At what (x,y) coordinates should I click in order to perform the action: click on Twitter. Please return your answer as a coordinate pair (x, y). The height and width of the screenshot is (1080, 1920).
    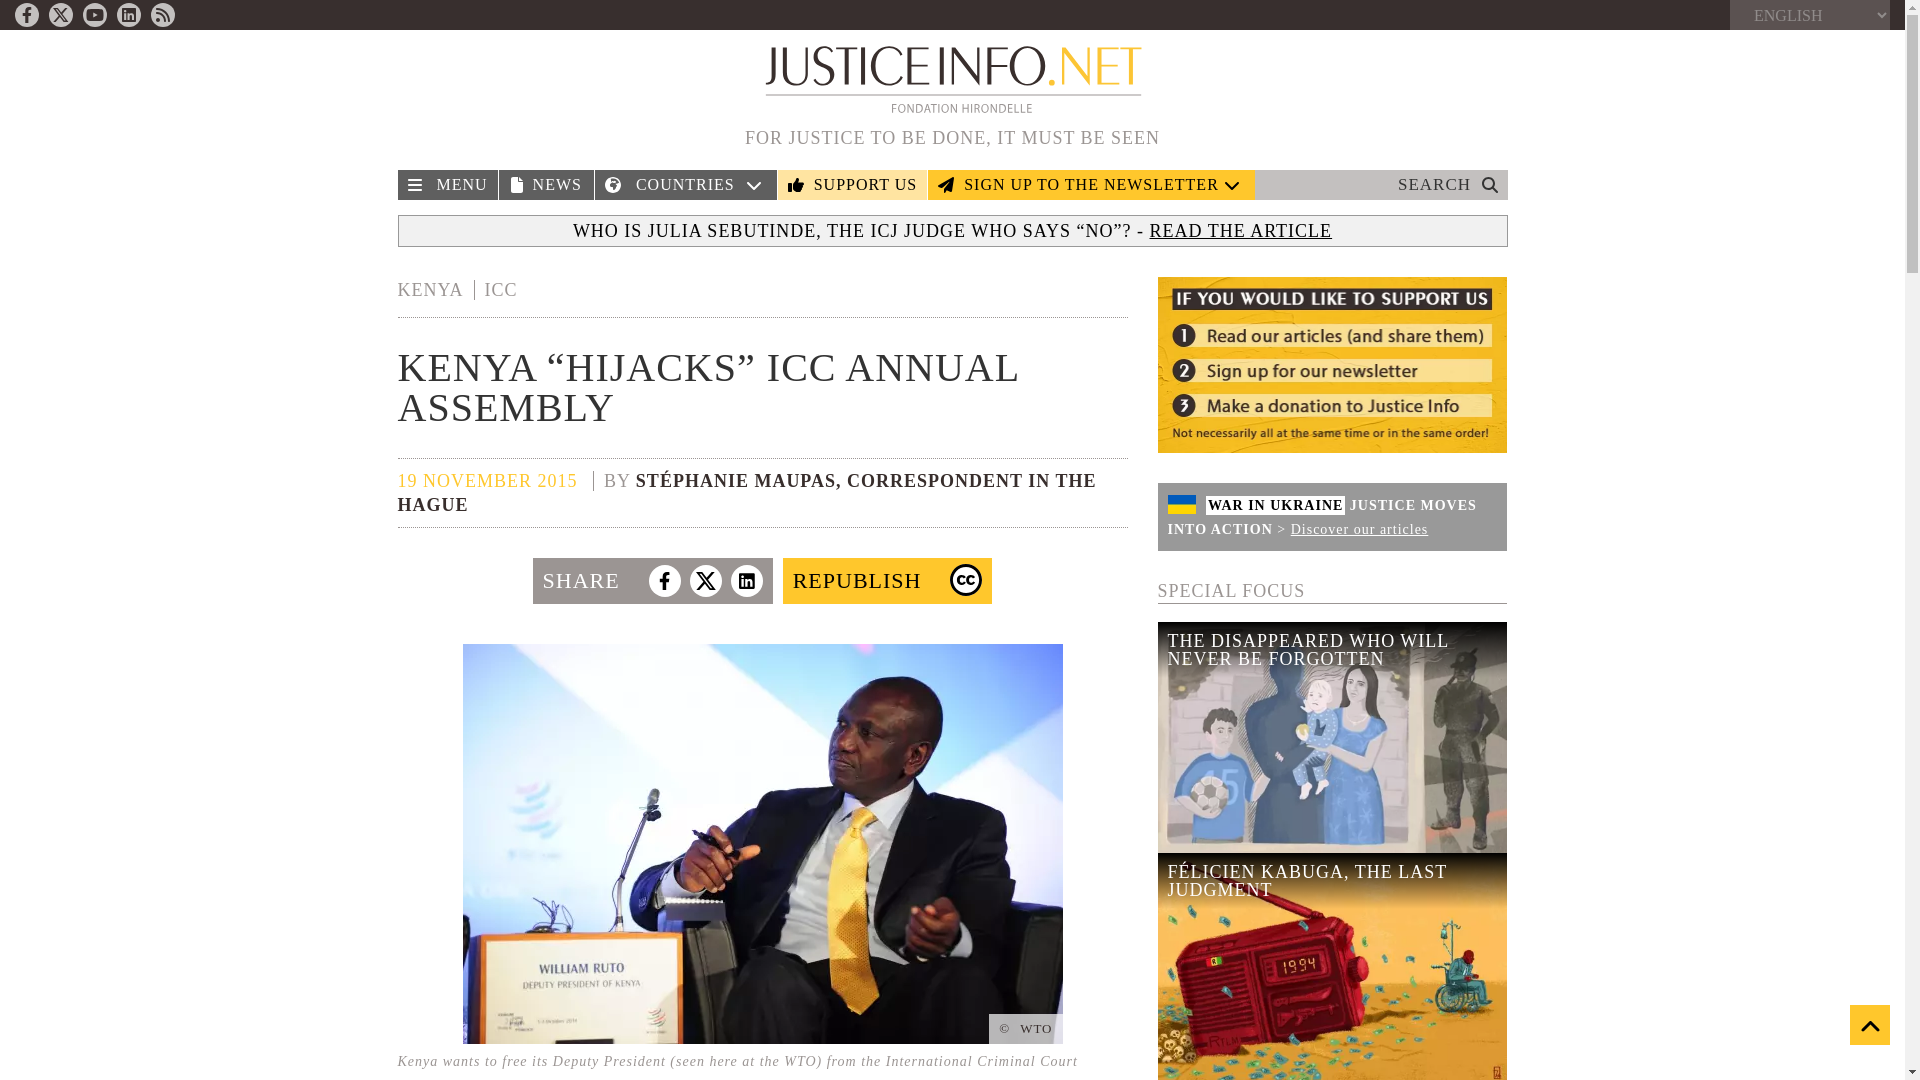
    Looking at the image, I should click on (60, 15).